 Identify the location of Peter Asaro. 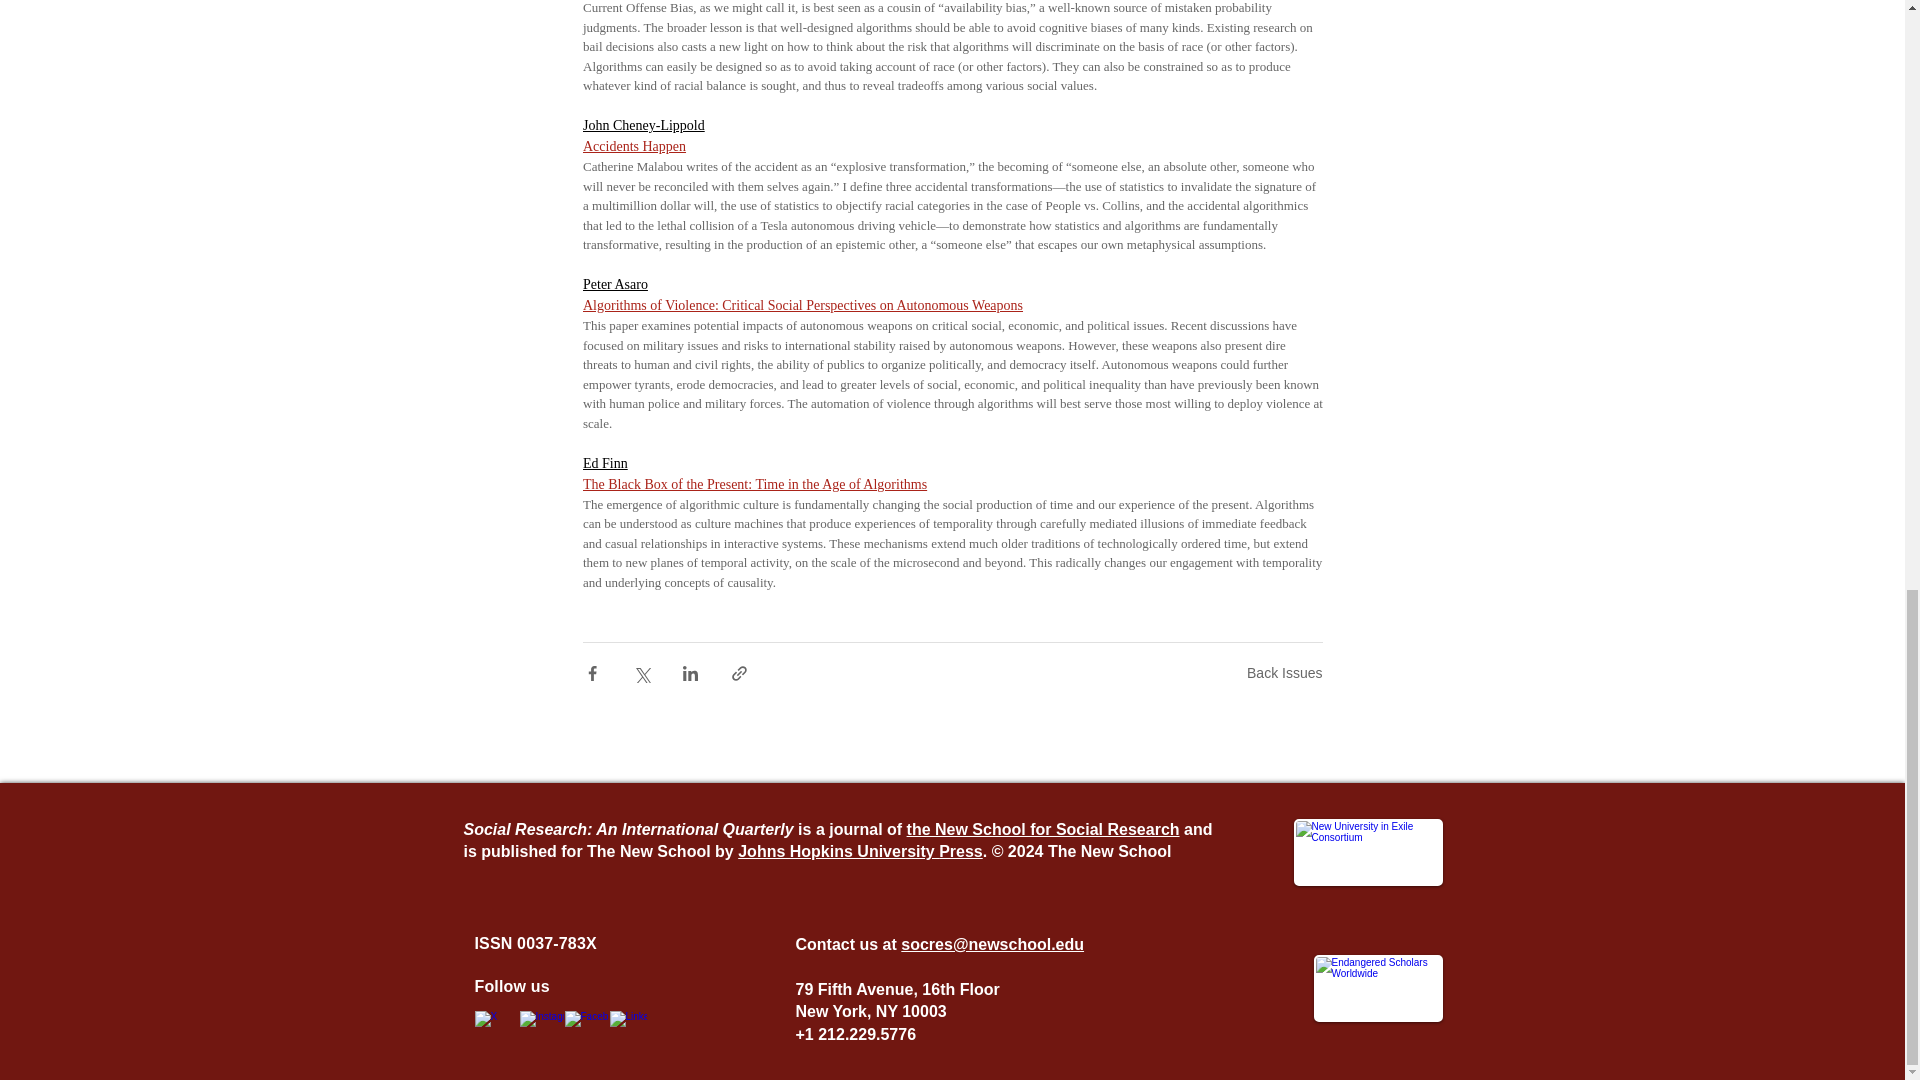
(614, 284).